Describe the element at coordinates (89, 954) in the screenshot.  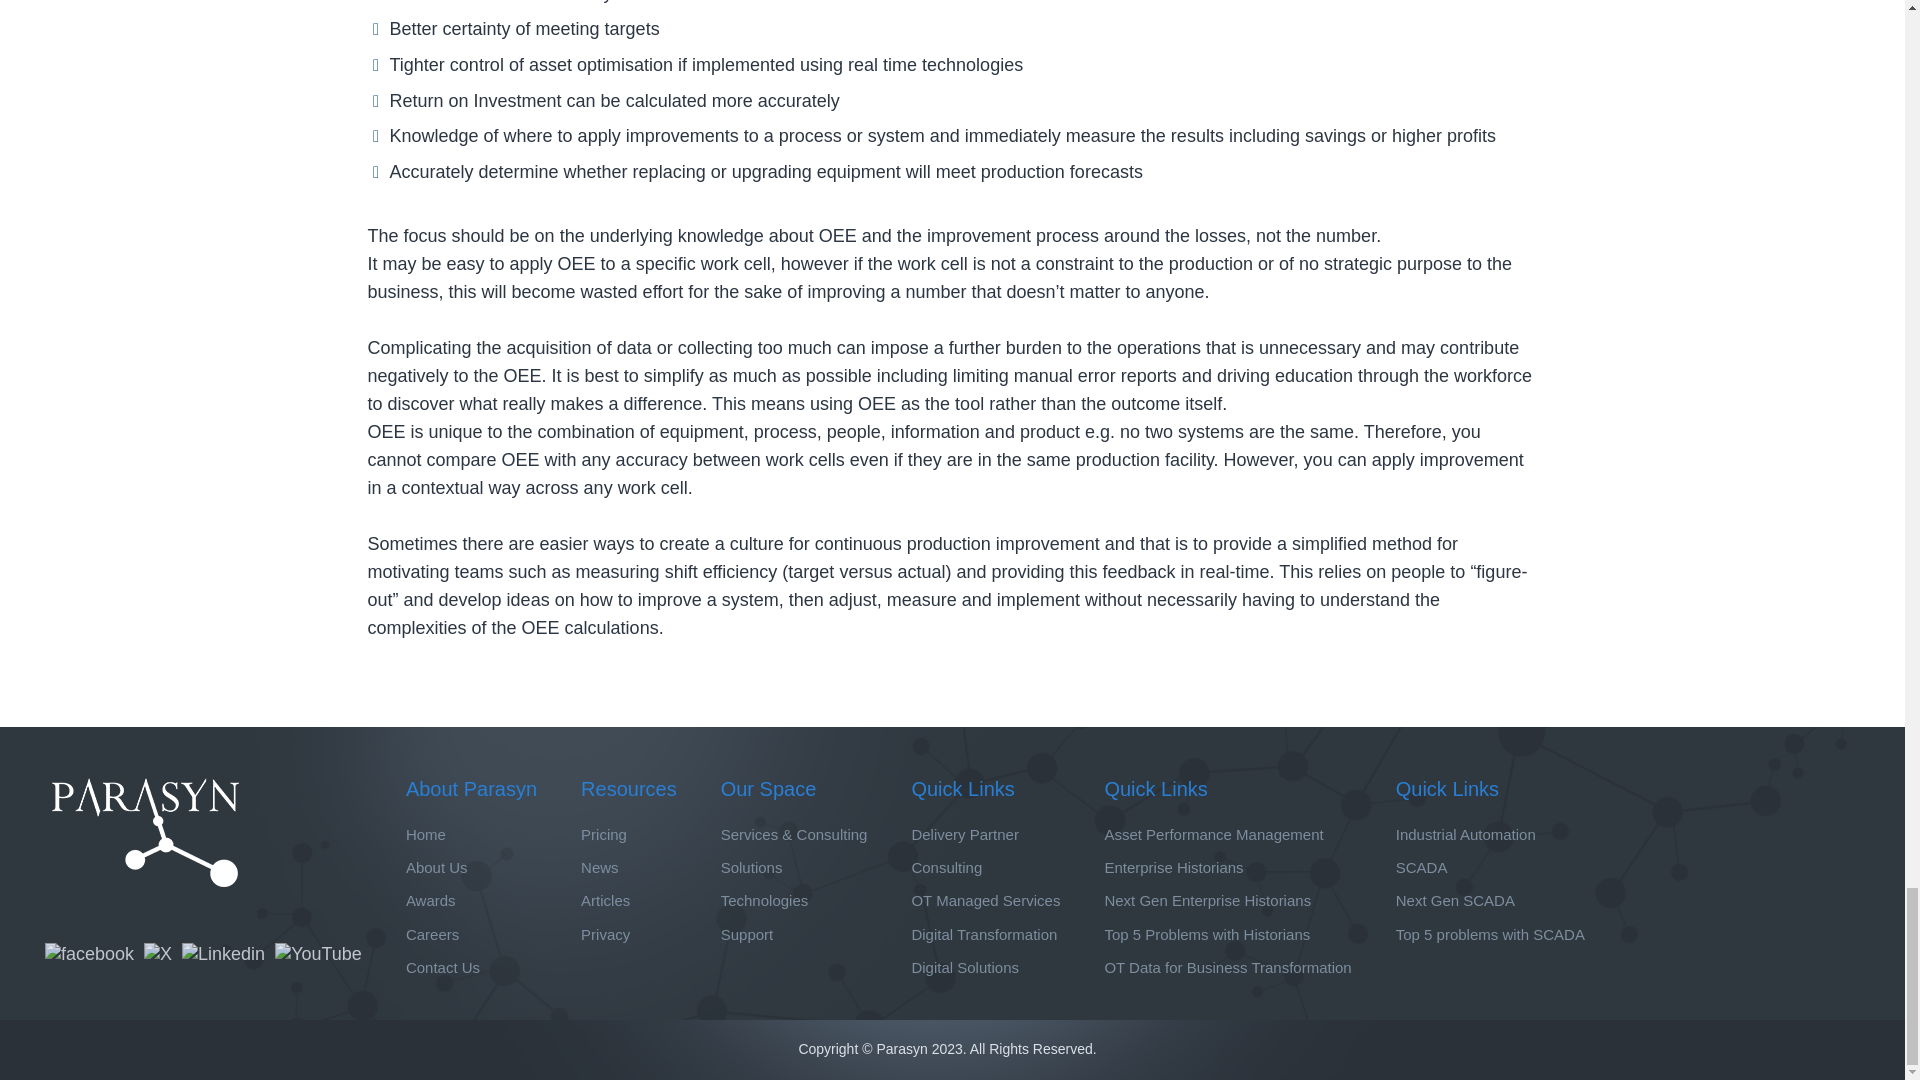
I see `Facebook` at that location.